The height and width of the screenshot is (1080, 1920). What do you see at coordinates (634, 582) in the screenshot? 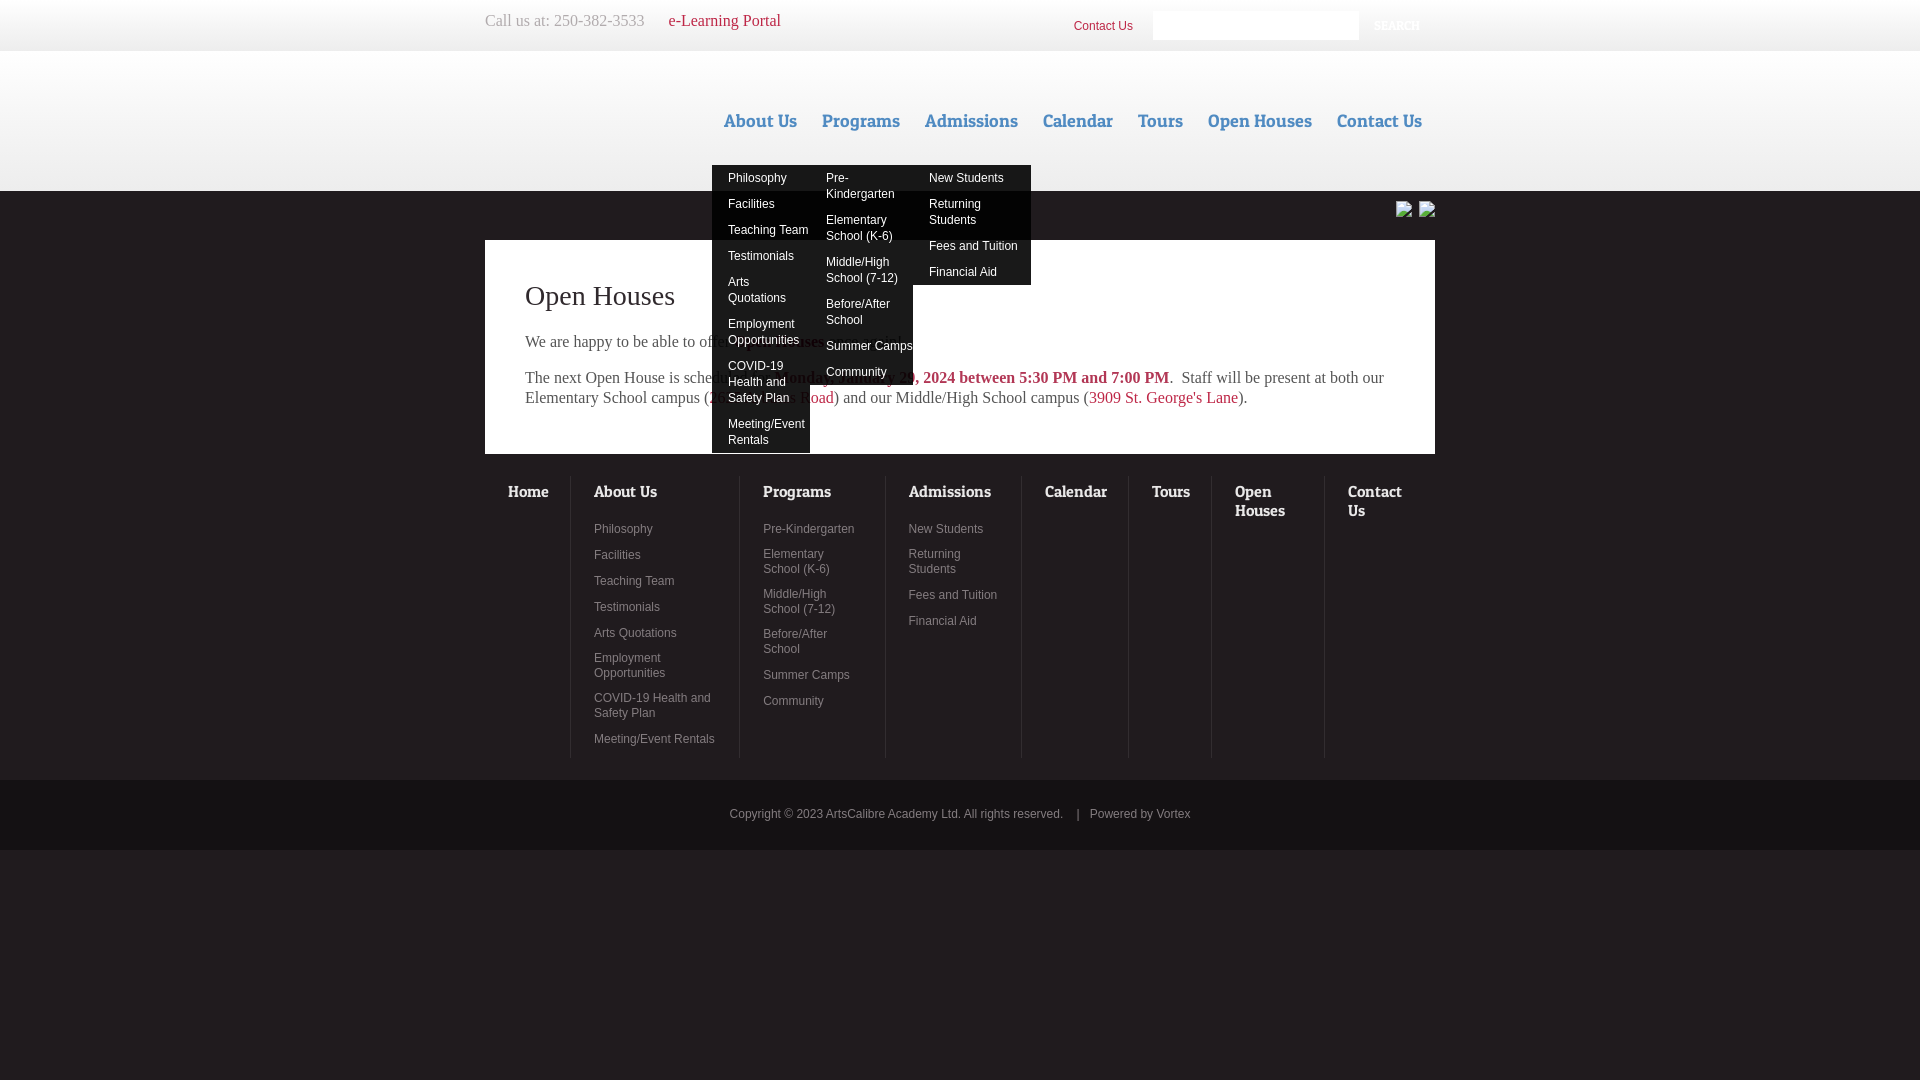
I see `Teaching Team` at bounding box center [634, 582].